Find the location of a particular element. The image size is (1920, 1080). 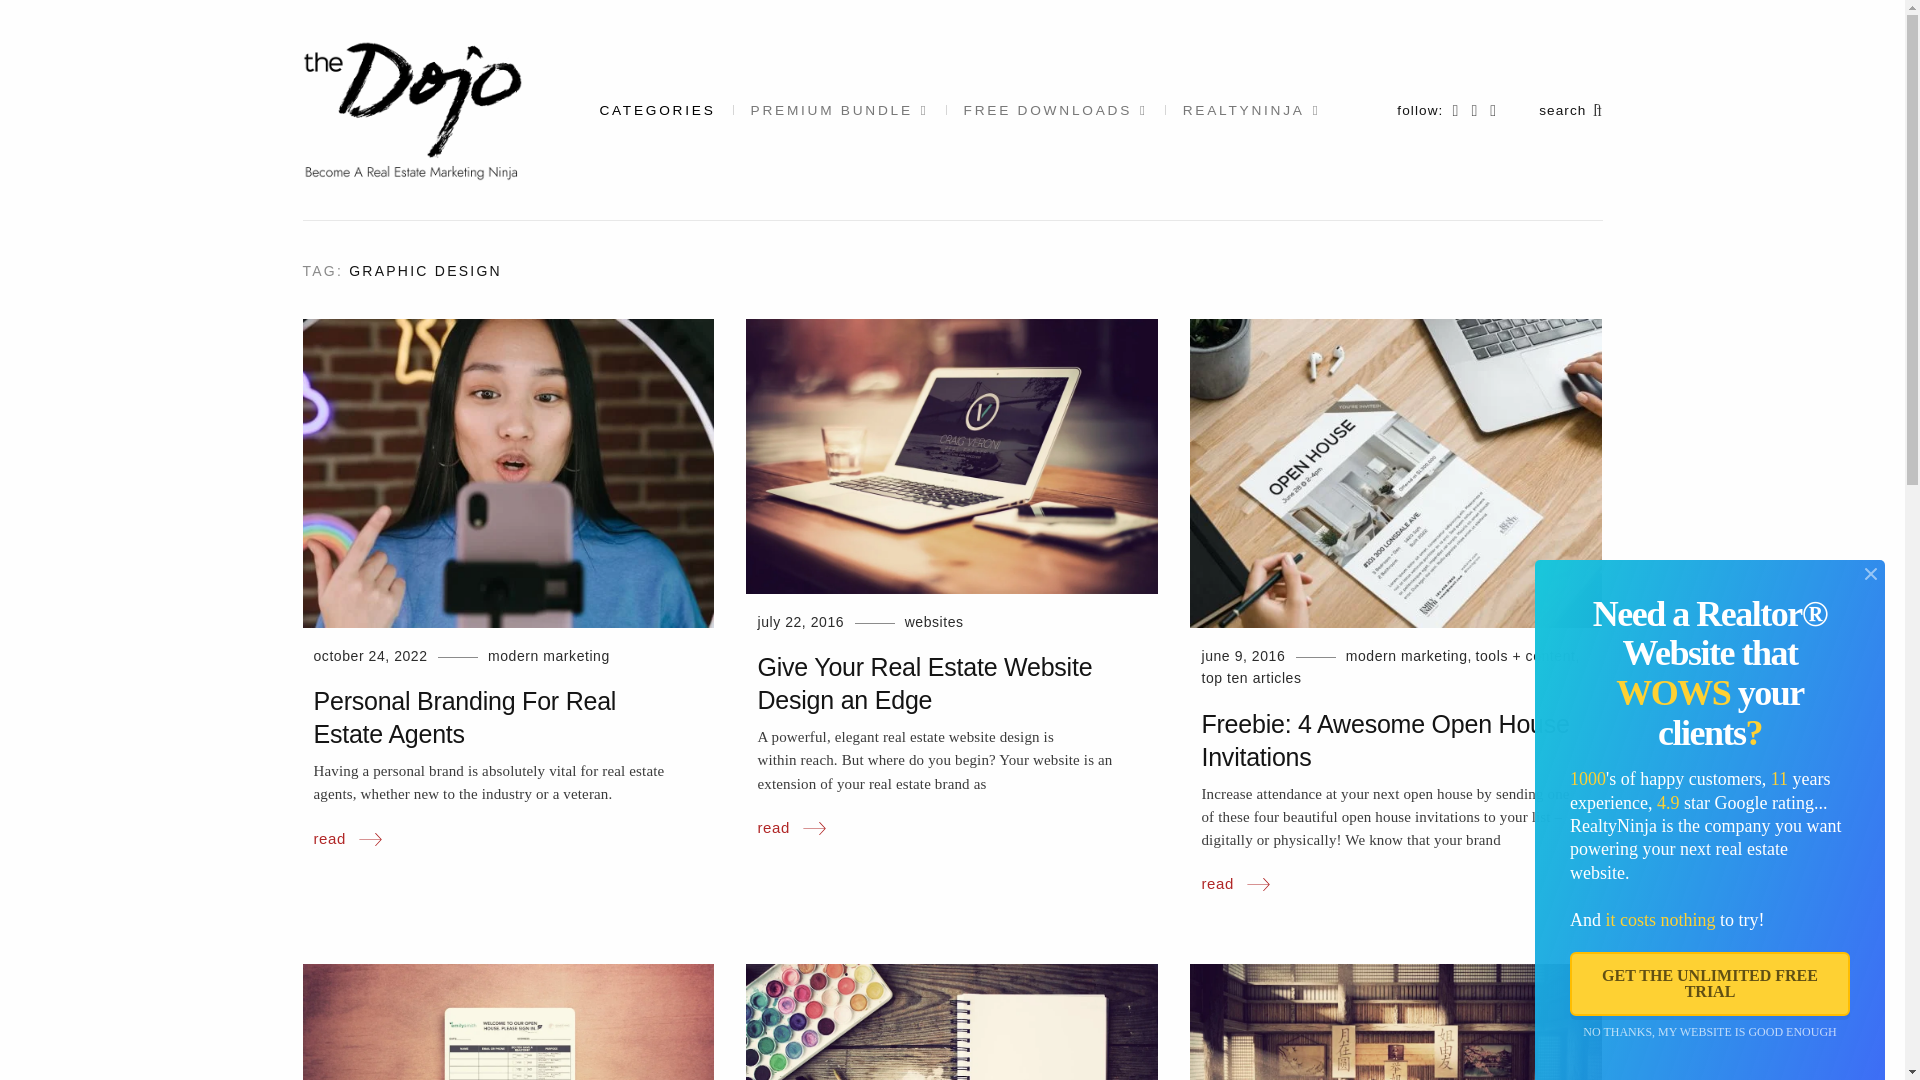

search is located at coordinates (1570, 110).